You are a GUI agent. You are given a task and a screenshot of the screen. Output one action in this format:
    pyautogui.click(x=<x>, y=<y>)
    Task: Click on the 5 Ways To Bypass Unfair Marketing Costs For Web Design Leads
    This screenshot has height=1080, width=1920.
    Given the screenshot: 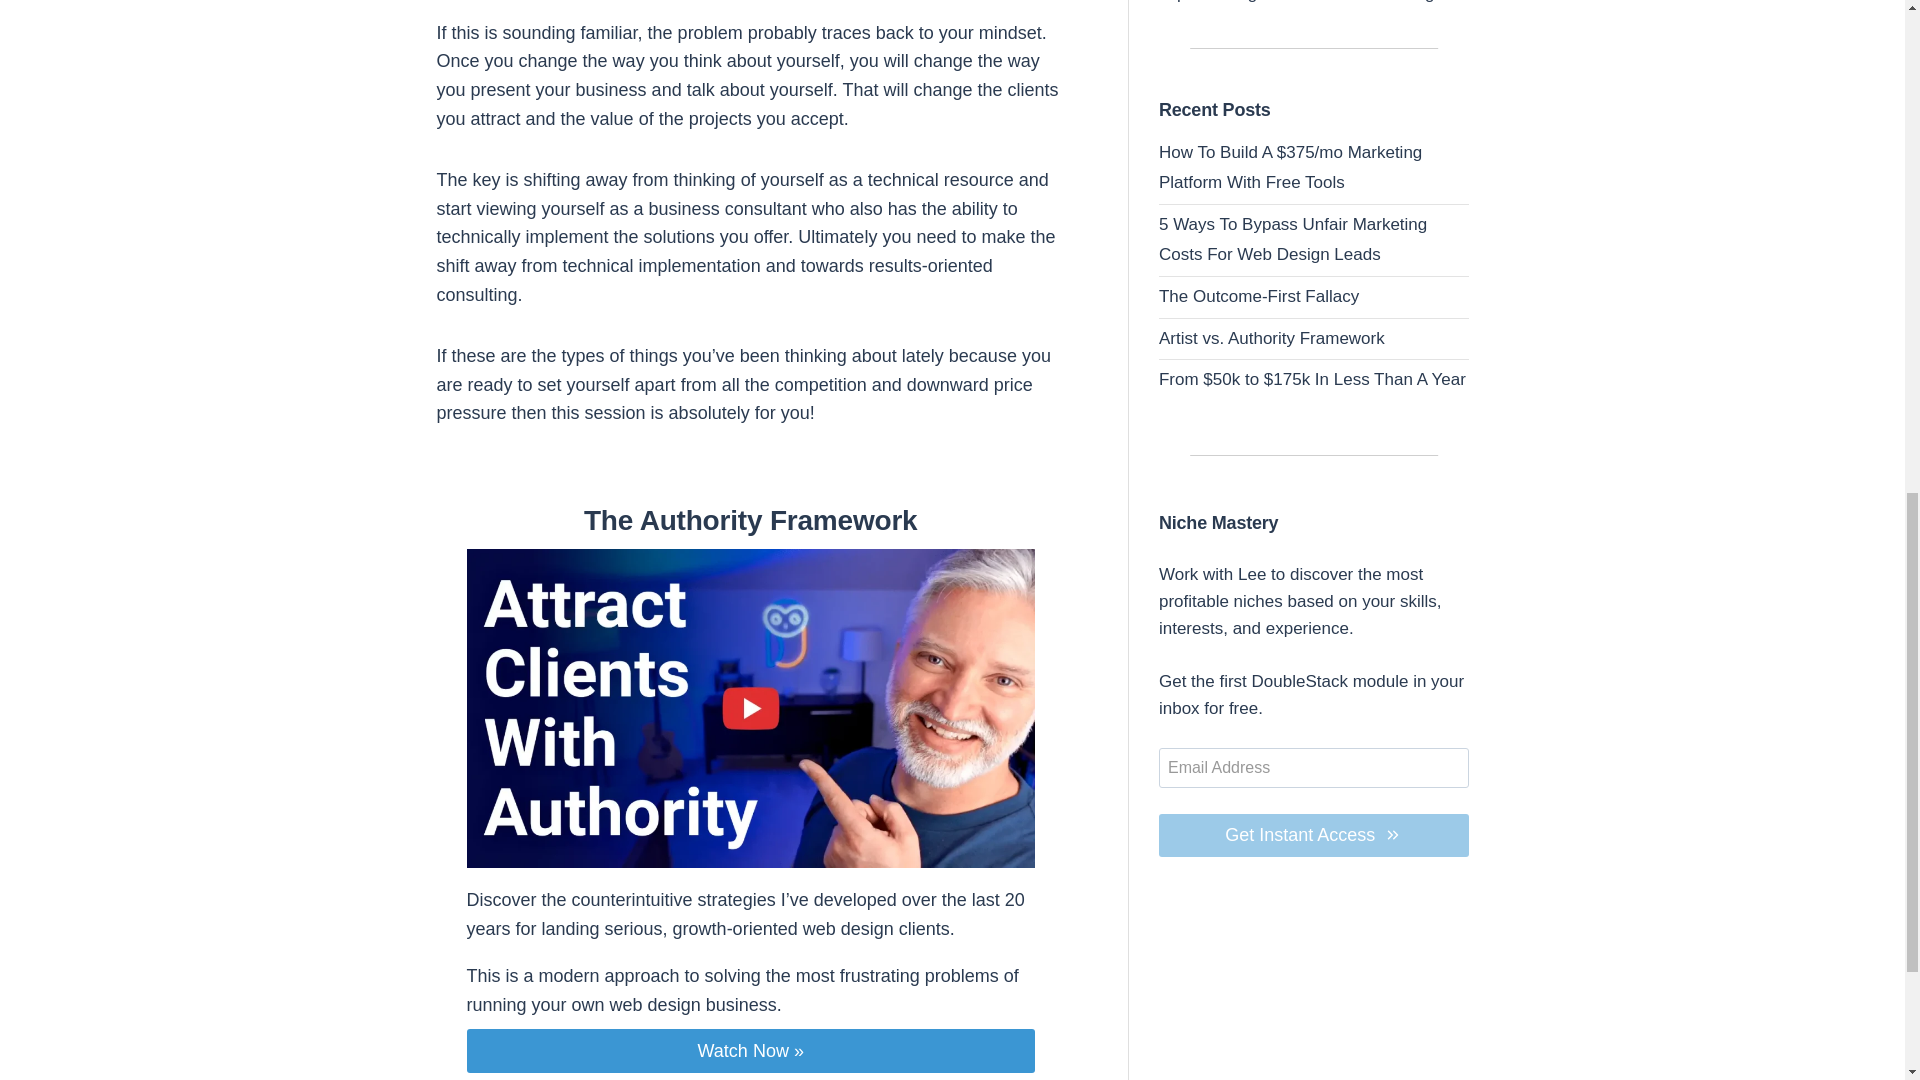 What is the action you would take?
    pyautogui.click(x=1292, y=239)
    